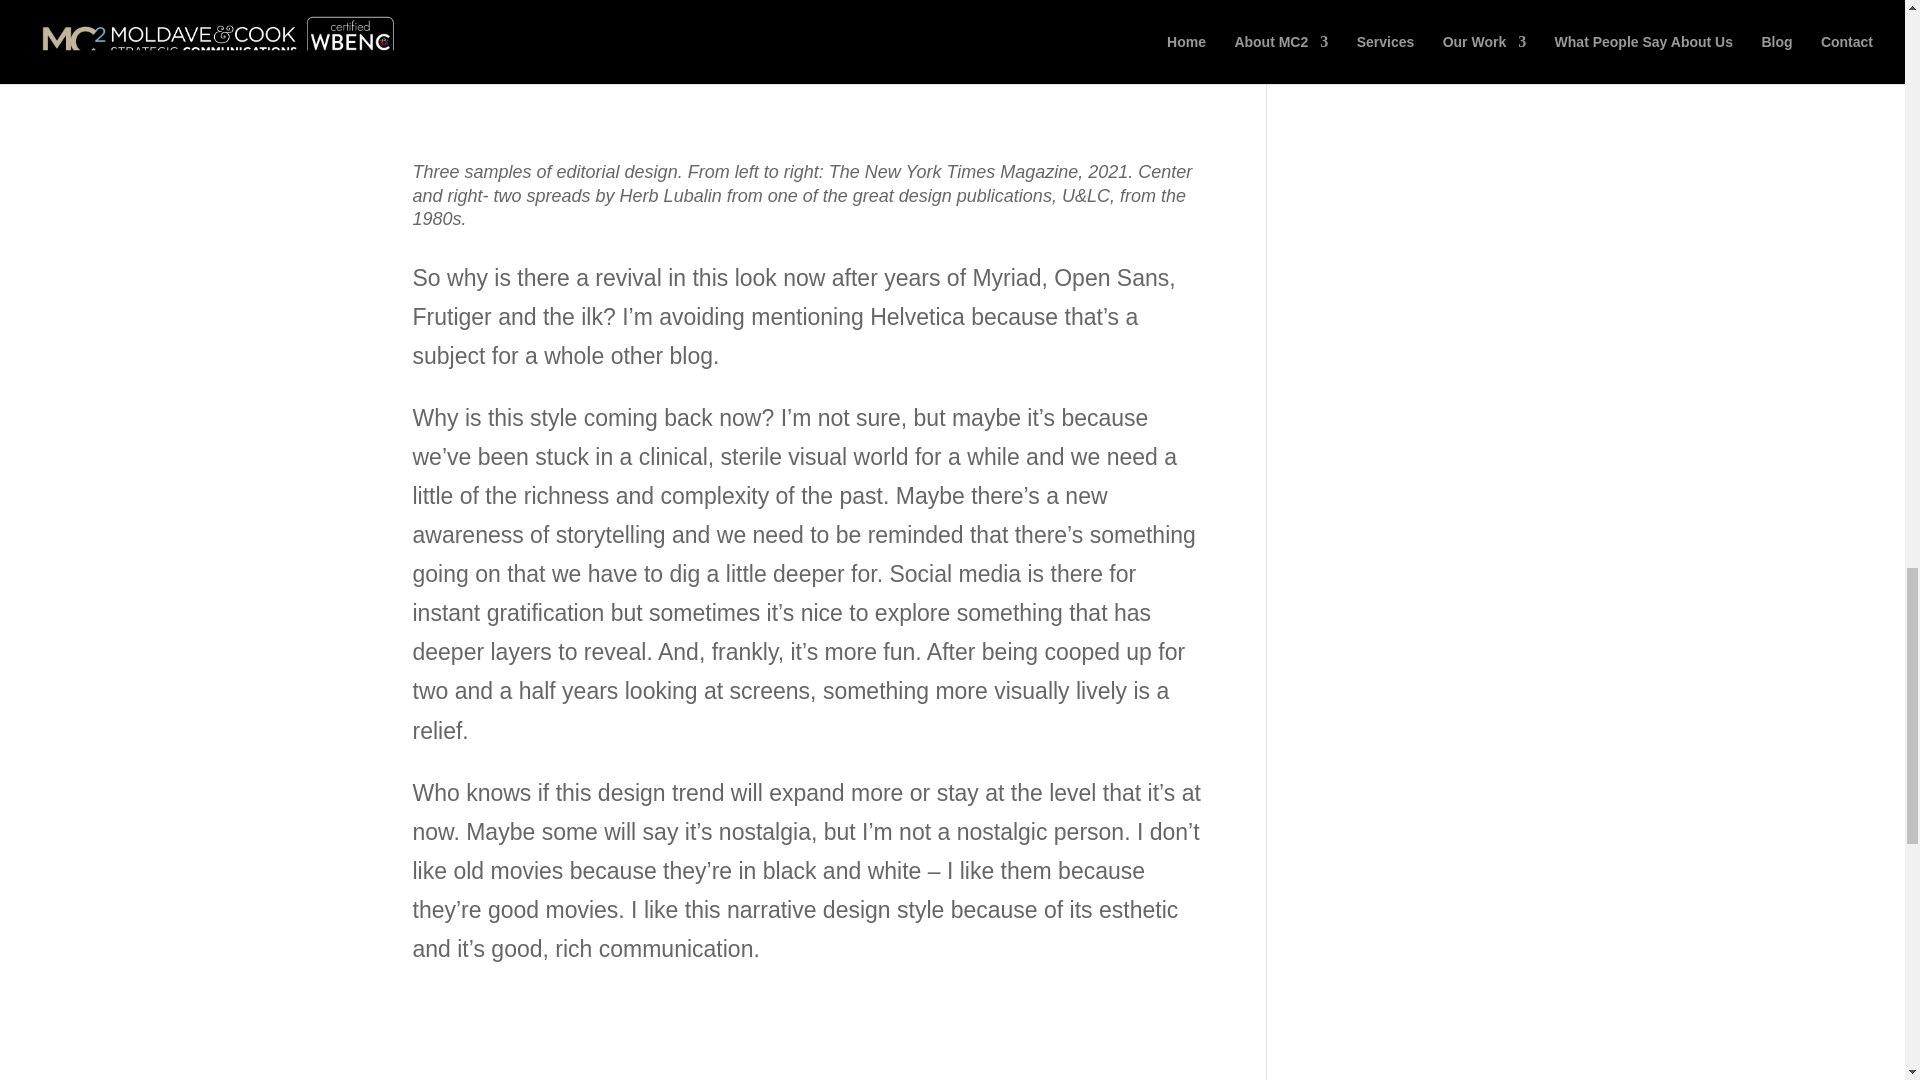  I want to click on Moldave-cook-lubalin1, so click(1089, 65).